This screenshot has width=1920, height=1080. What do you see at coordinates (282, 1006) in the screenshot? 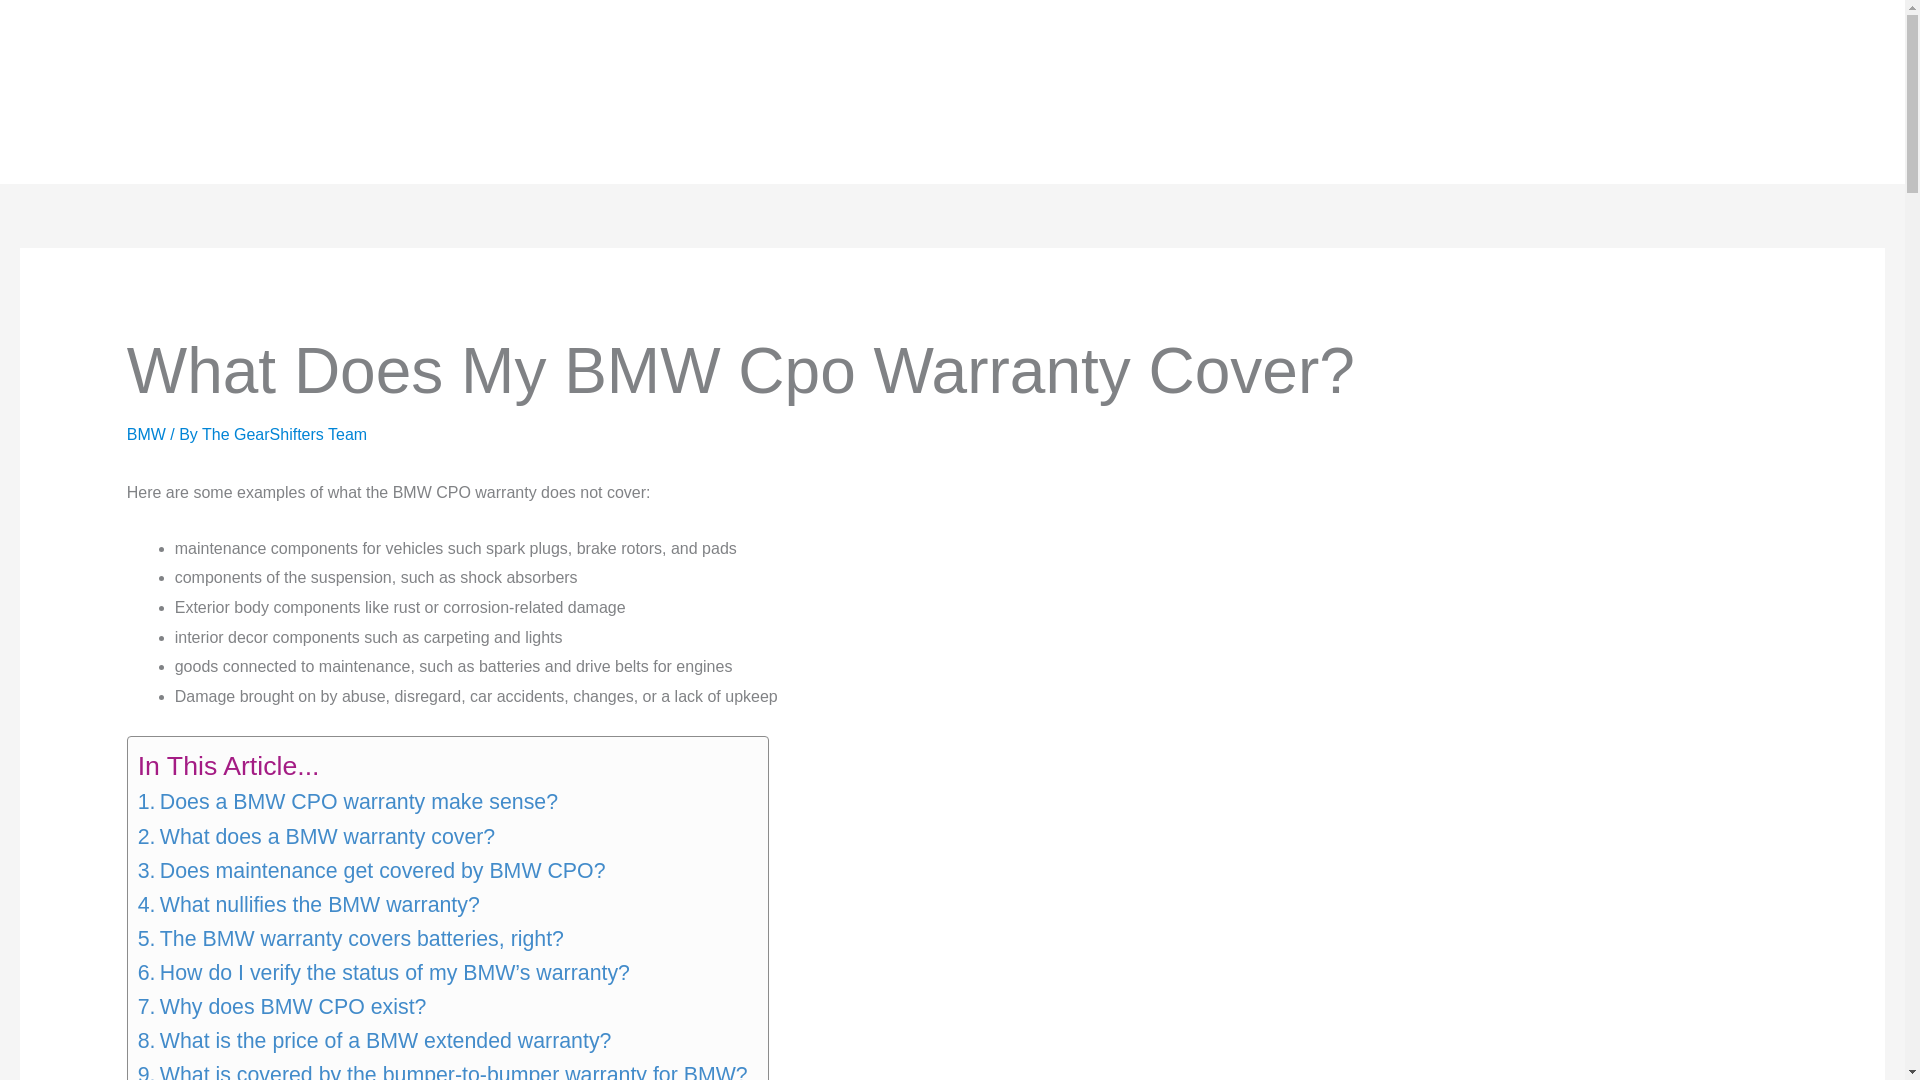
I see `Why does BMW CPO exist?` at bounding box center [282, 1006].